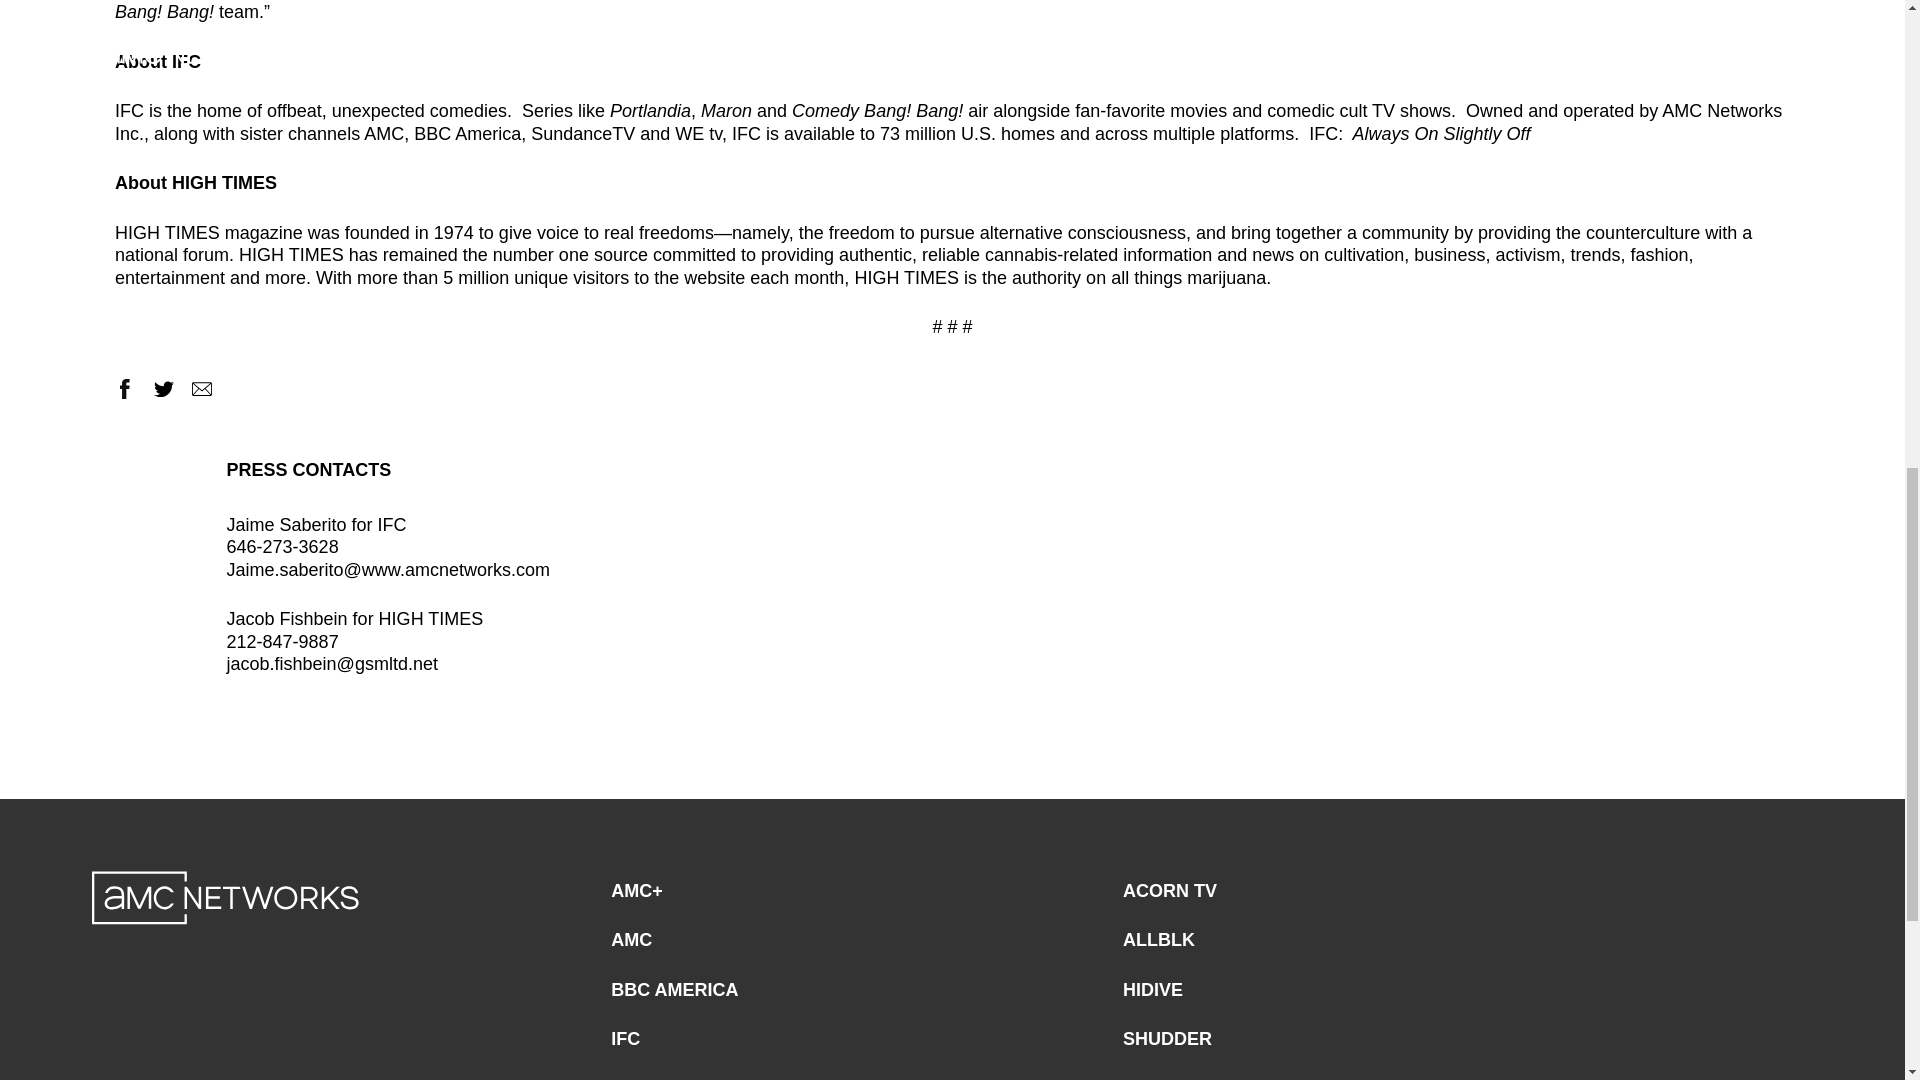 The width and height of the screenshot is (1920, 1080). What do you see at coordinates (226, 897) in the screenshot?
I see `AMC Networks` at bounding box center [226, 897].